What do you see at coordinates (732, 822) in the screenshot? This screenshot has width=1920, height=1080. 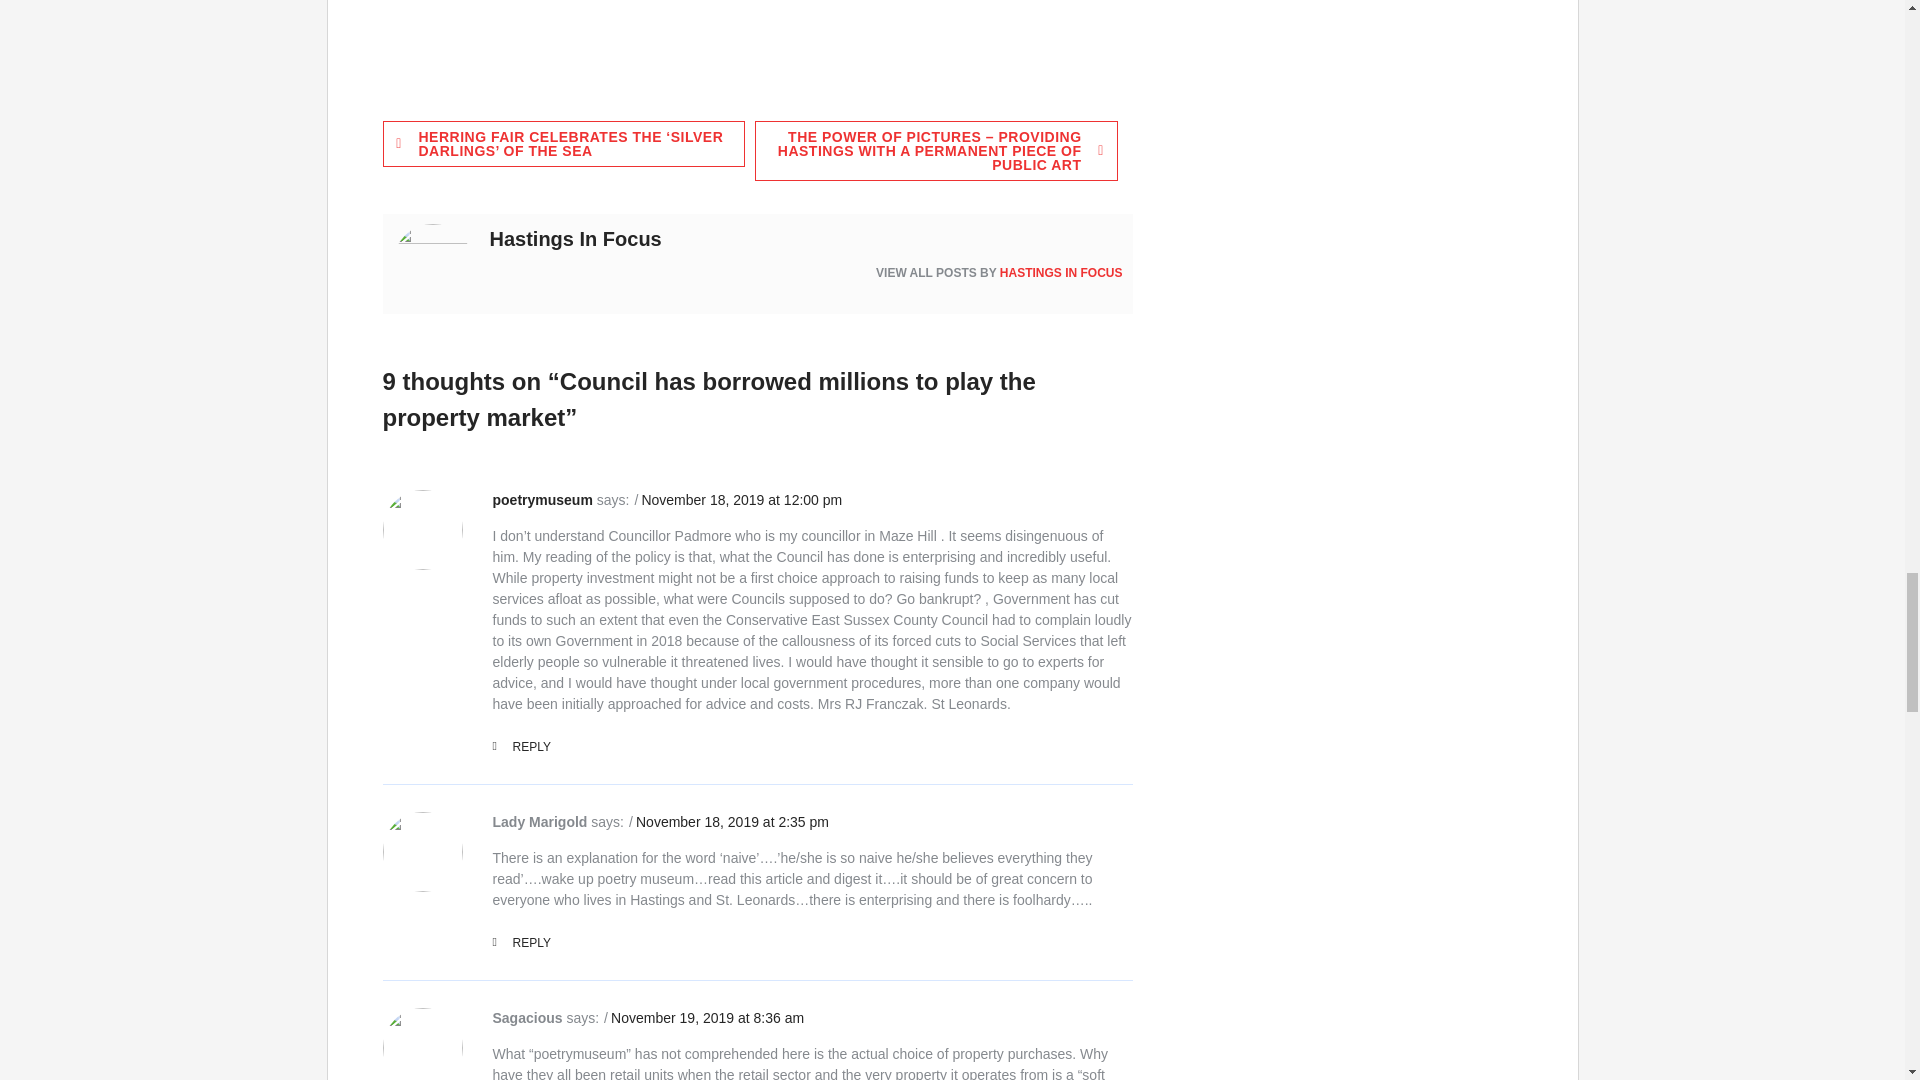 I see `November 18, 2019 at 2:35 pm` at bounding box center [732, 822].